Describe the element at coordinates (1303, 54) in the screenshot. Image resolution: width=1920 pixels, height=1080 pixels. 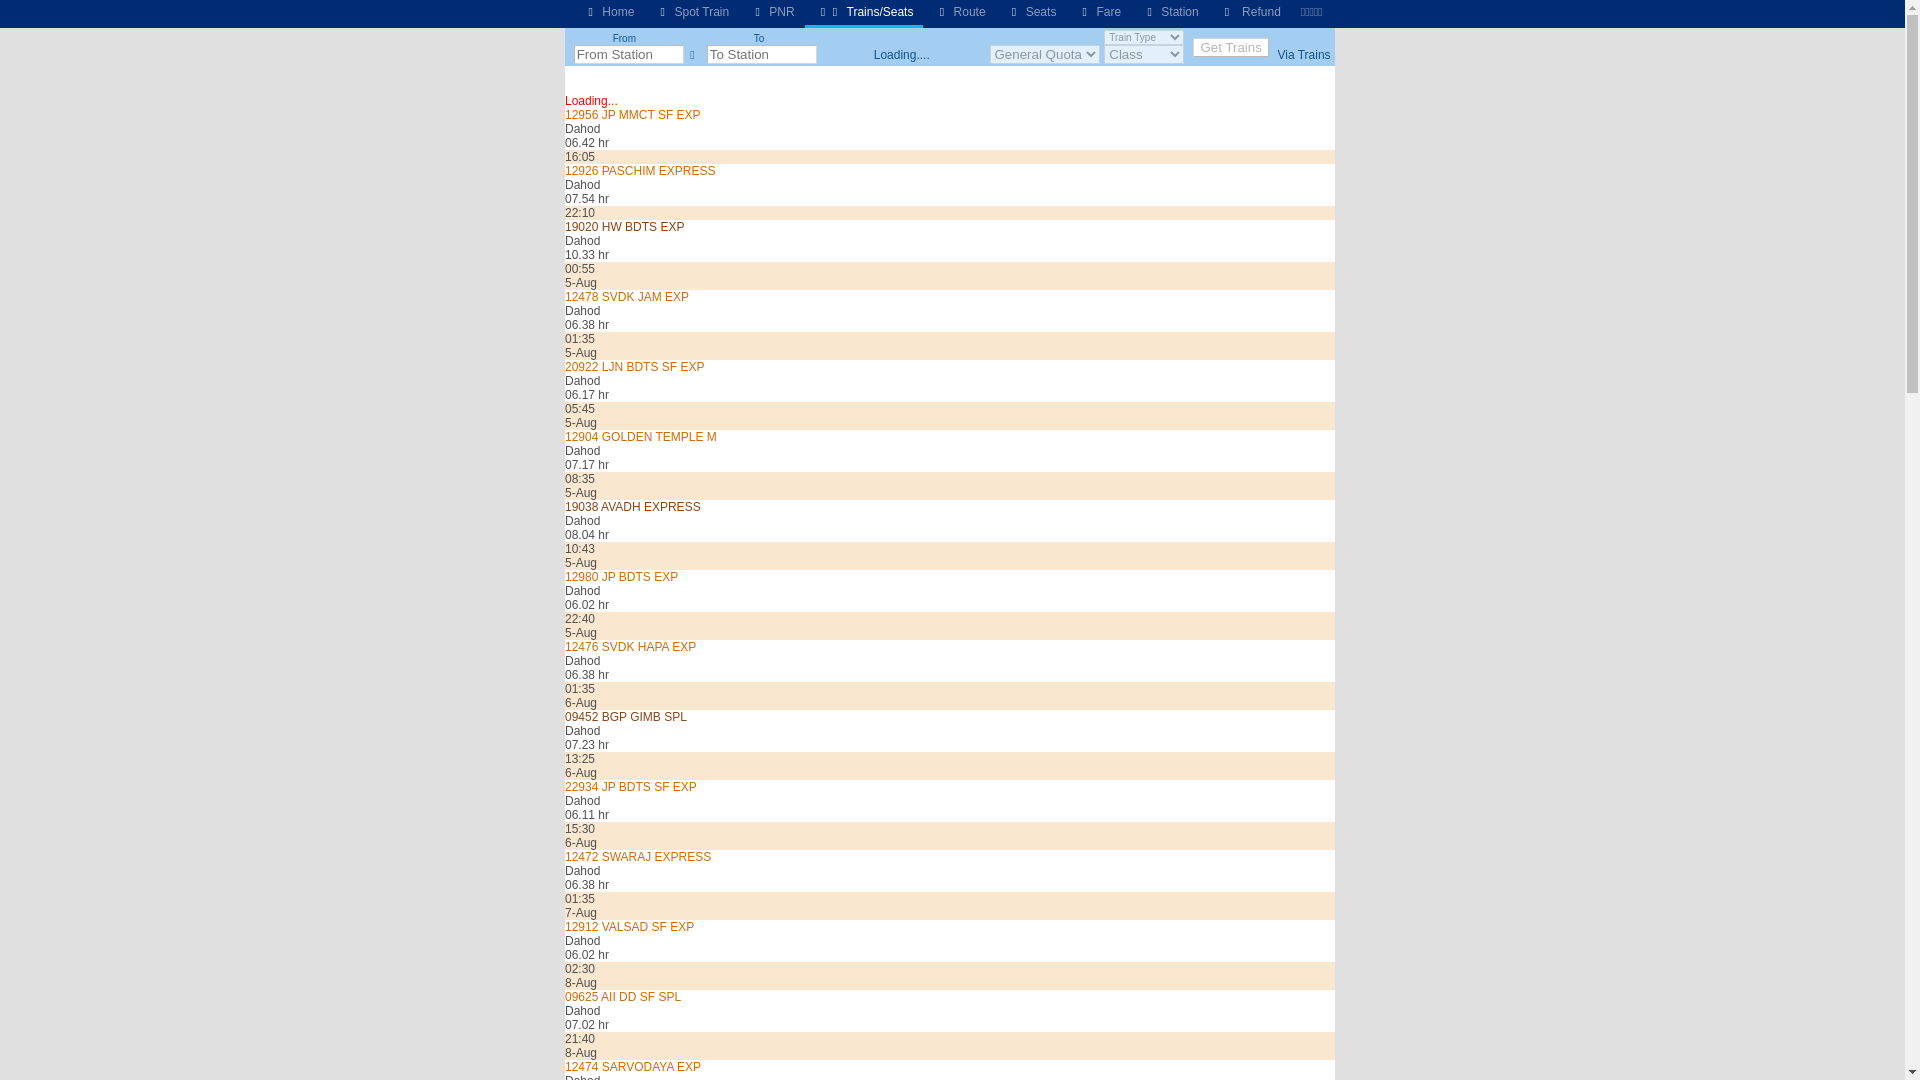
I see `Via Trains` at that location.